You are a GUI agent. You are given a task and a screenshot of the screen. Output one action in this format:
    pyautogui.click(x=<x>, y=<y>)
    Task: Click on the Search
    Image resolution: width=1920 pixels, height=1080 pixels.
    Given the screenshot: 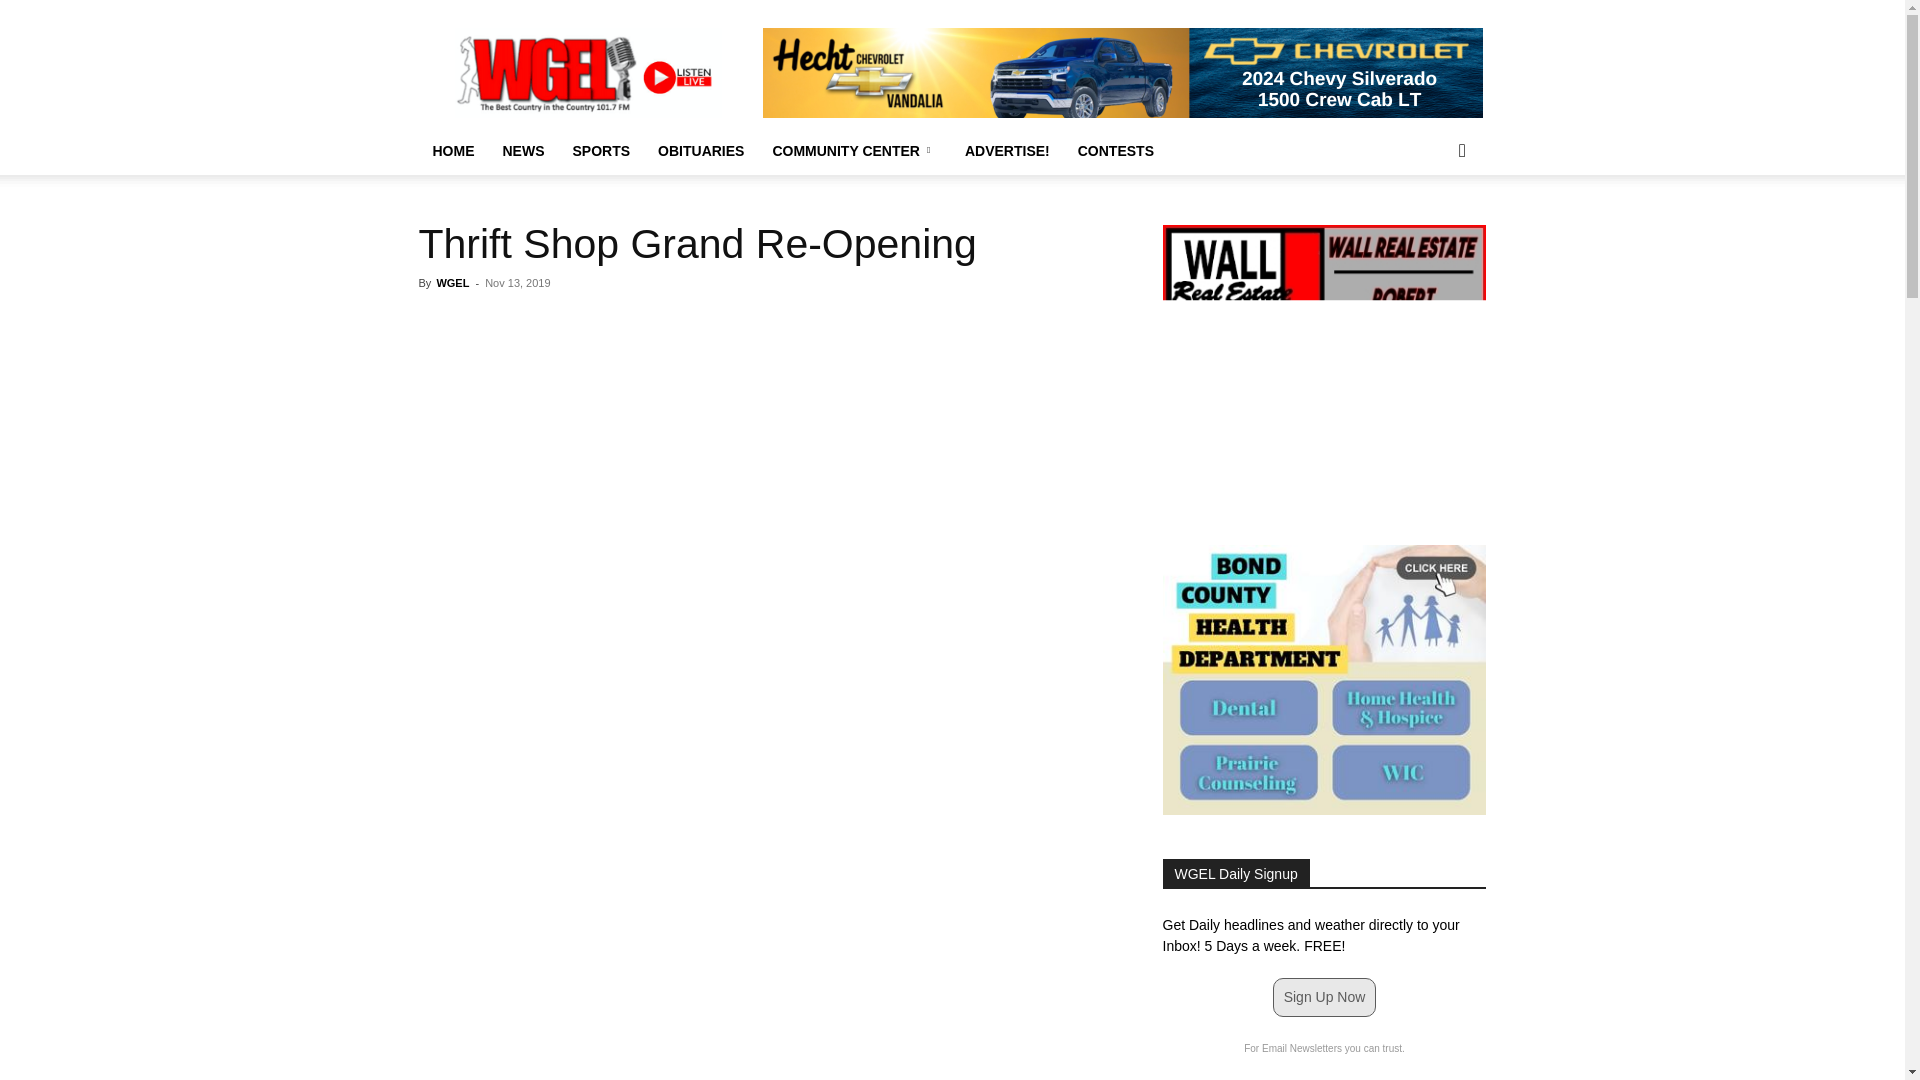 What is the action you would take?
    pyautogui.click(x=1430, y=230)
    